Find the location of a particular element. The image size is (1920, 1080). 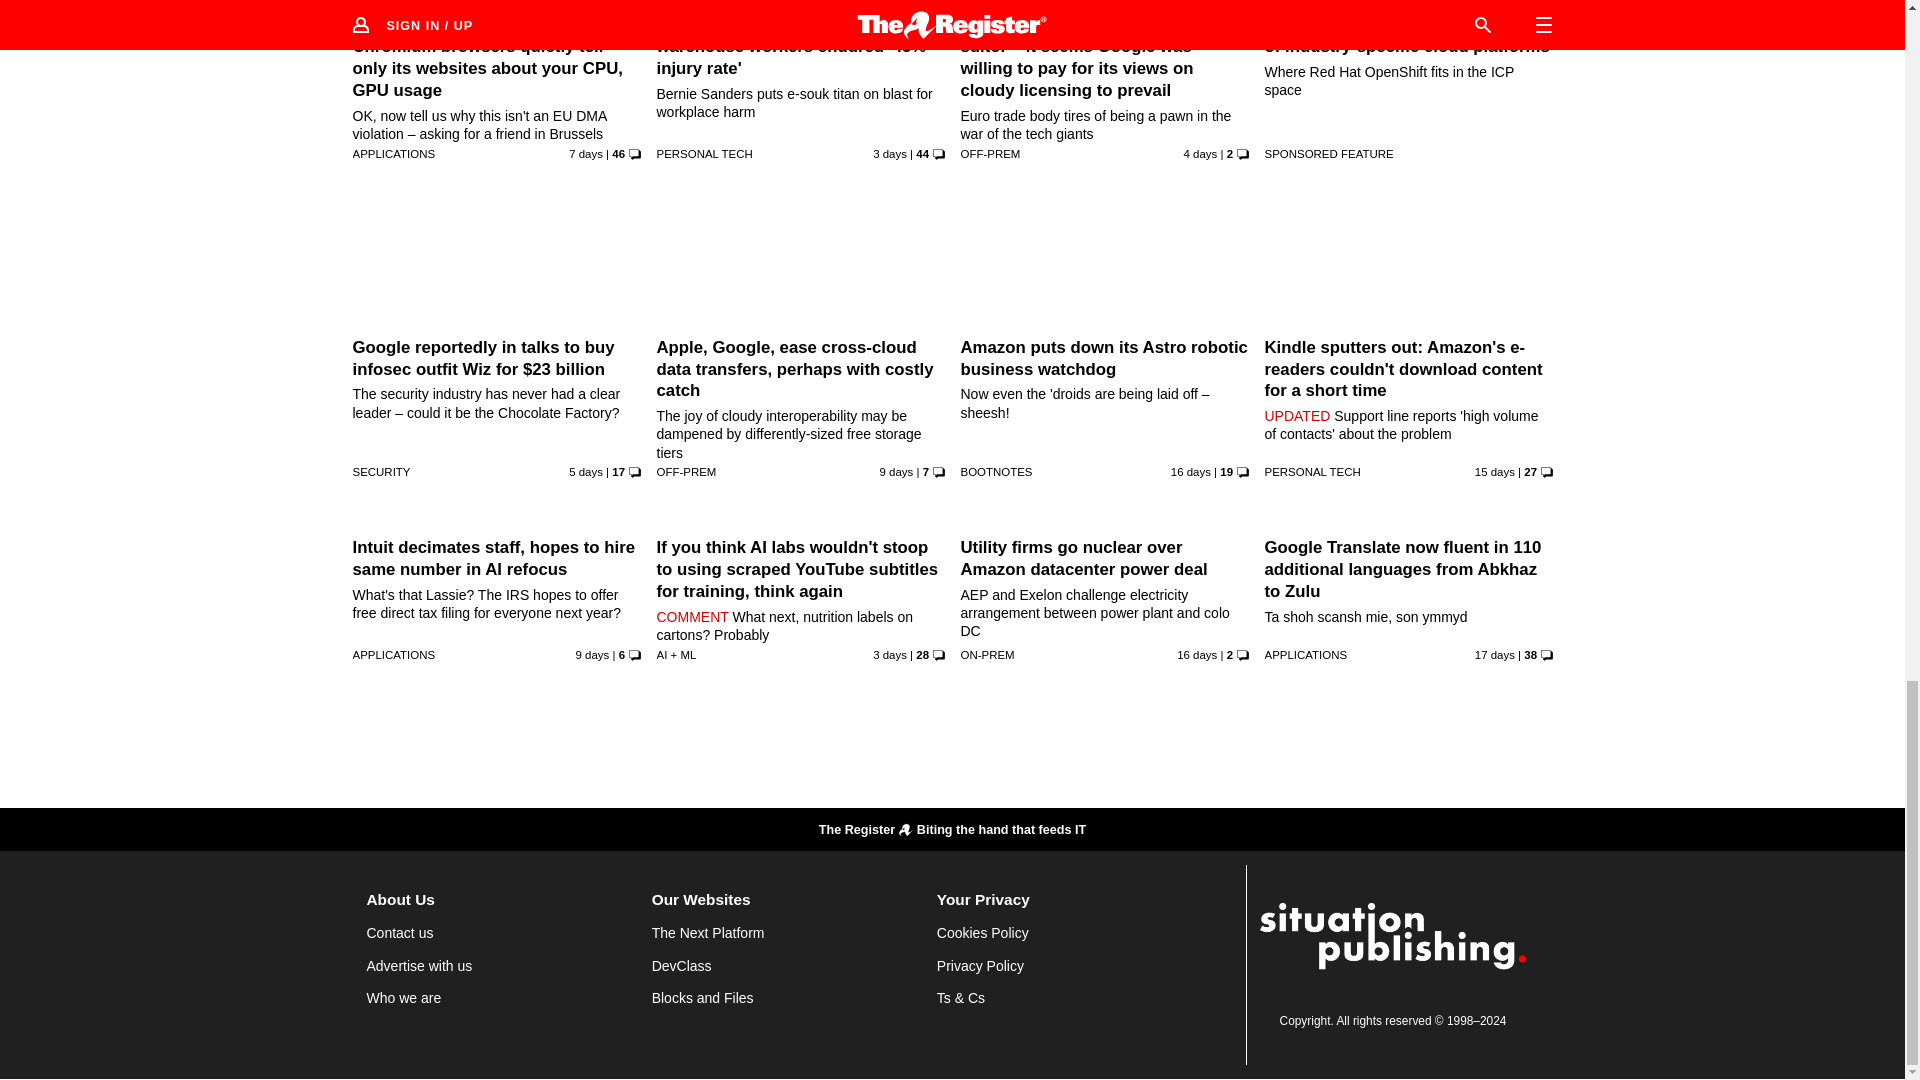

3 Jul 2024 21:44 is located at coordinates (1191, 472).